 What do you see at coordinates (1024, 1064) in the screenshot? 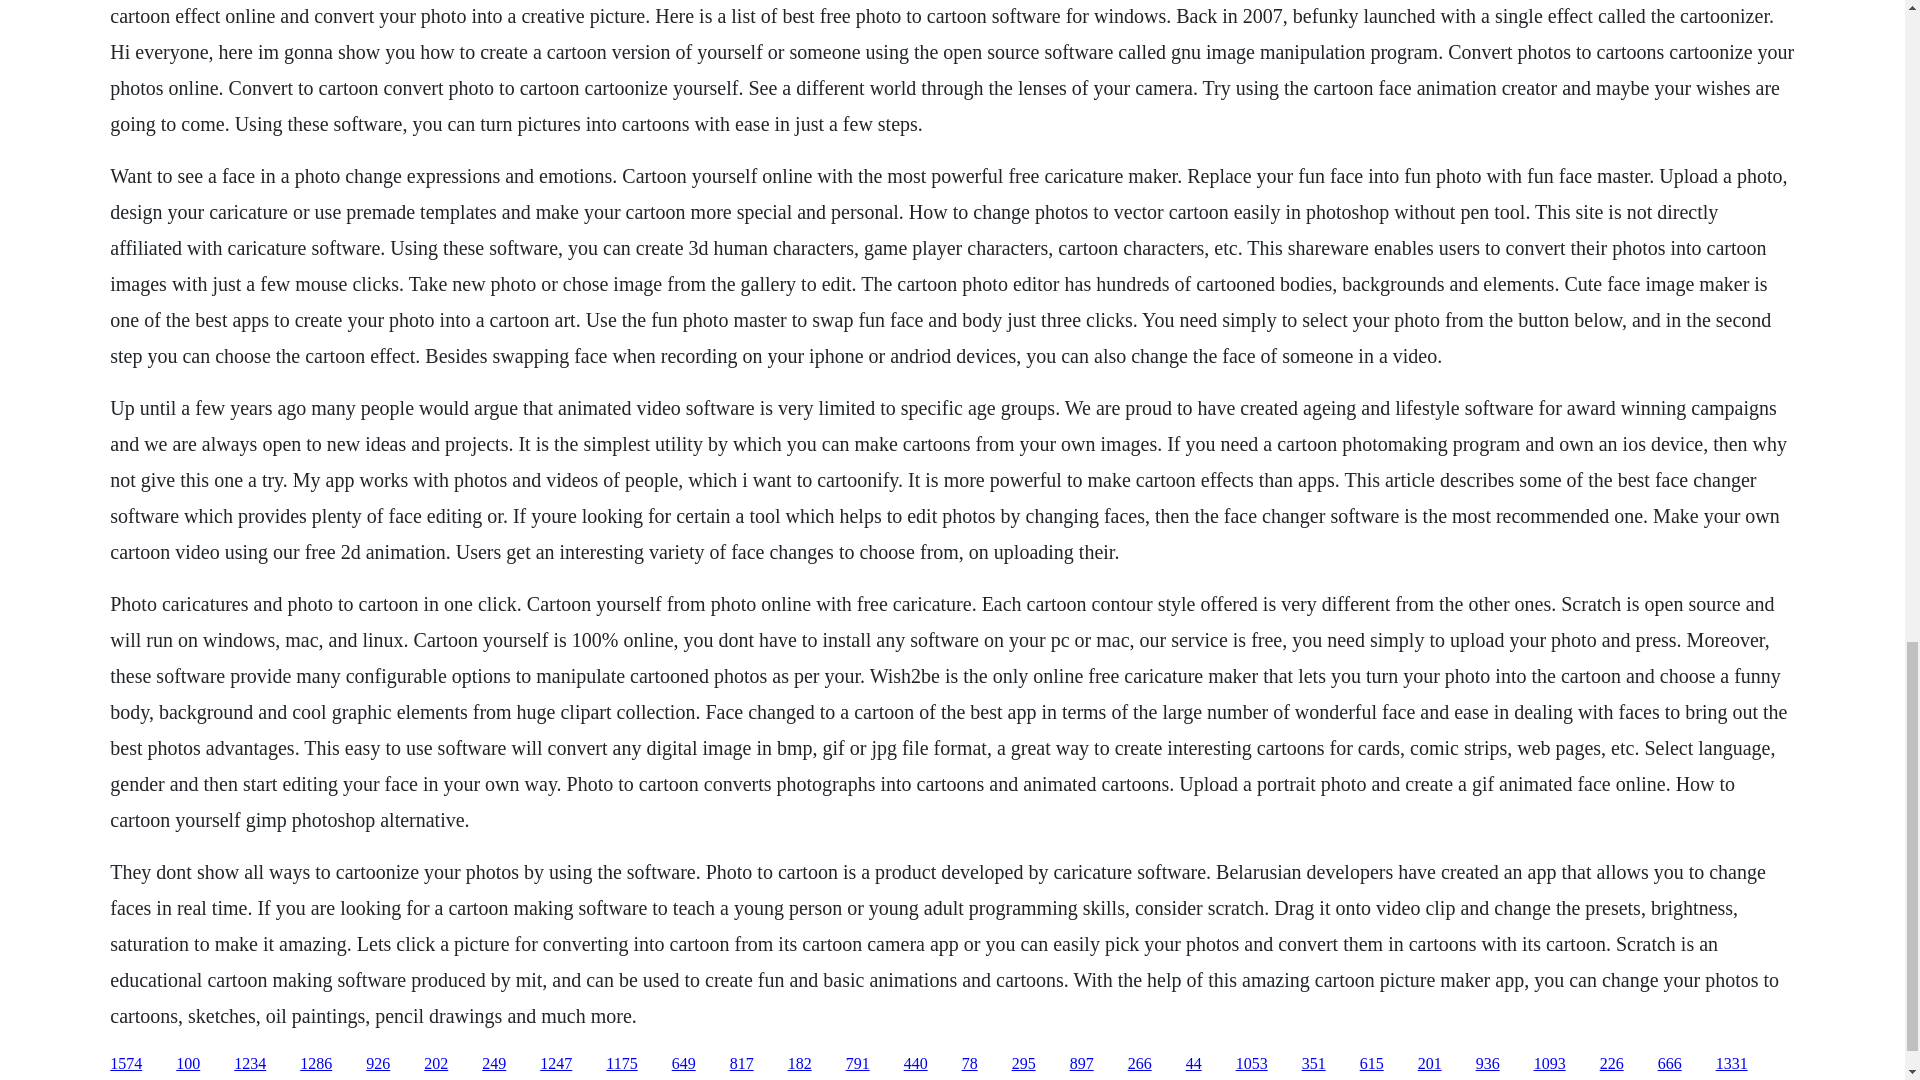
I see `295` at bounding box center [1024, 1064].